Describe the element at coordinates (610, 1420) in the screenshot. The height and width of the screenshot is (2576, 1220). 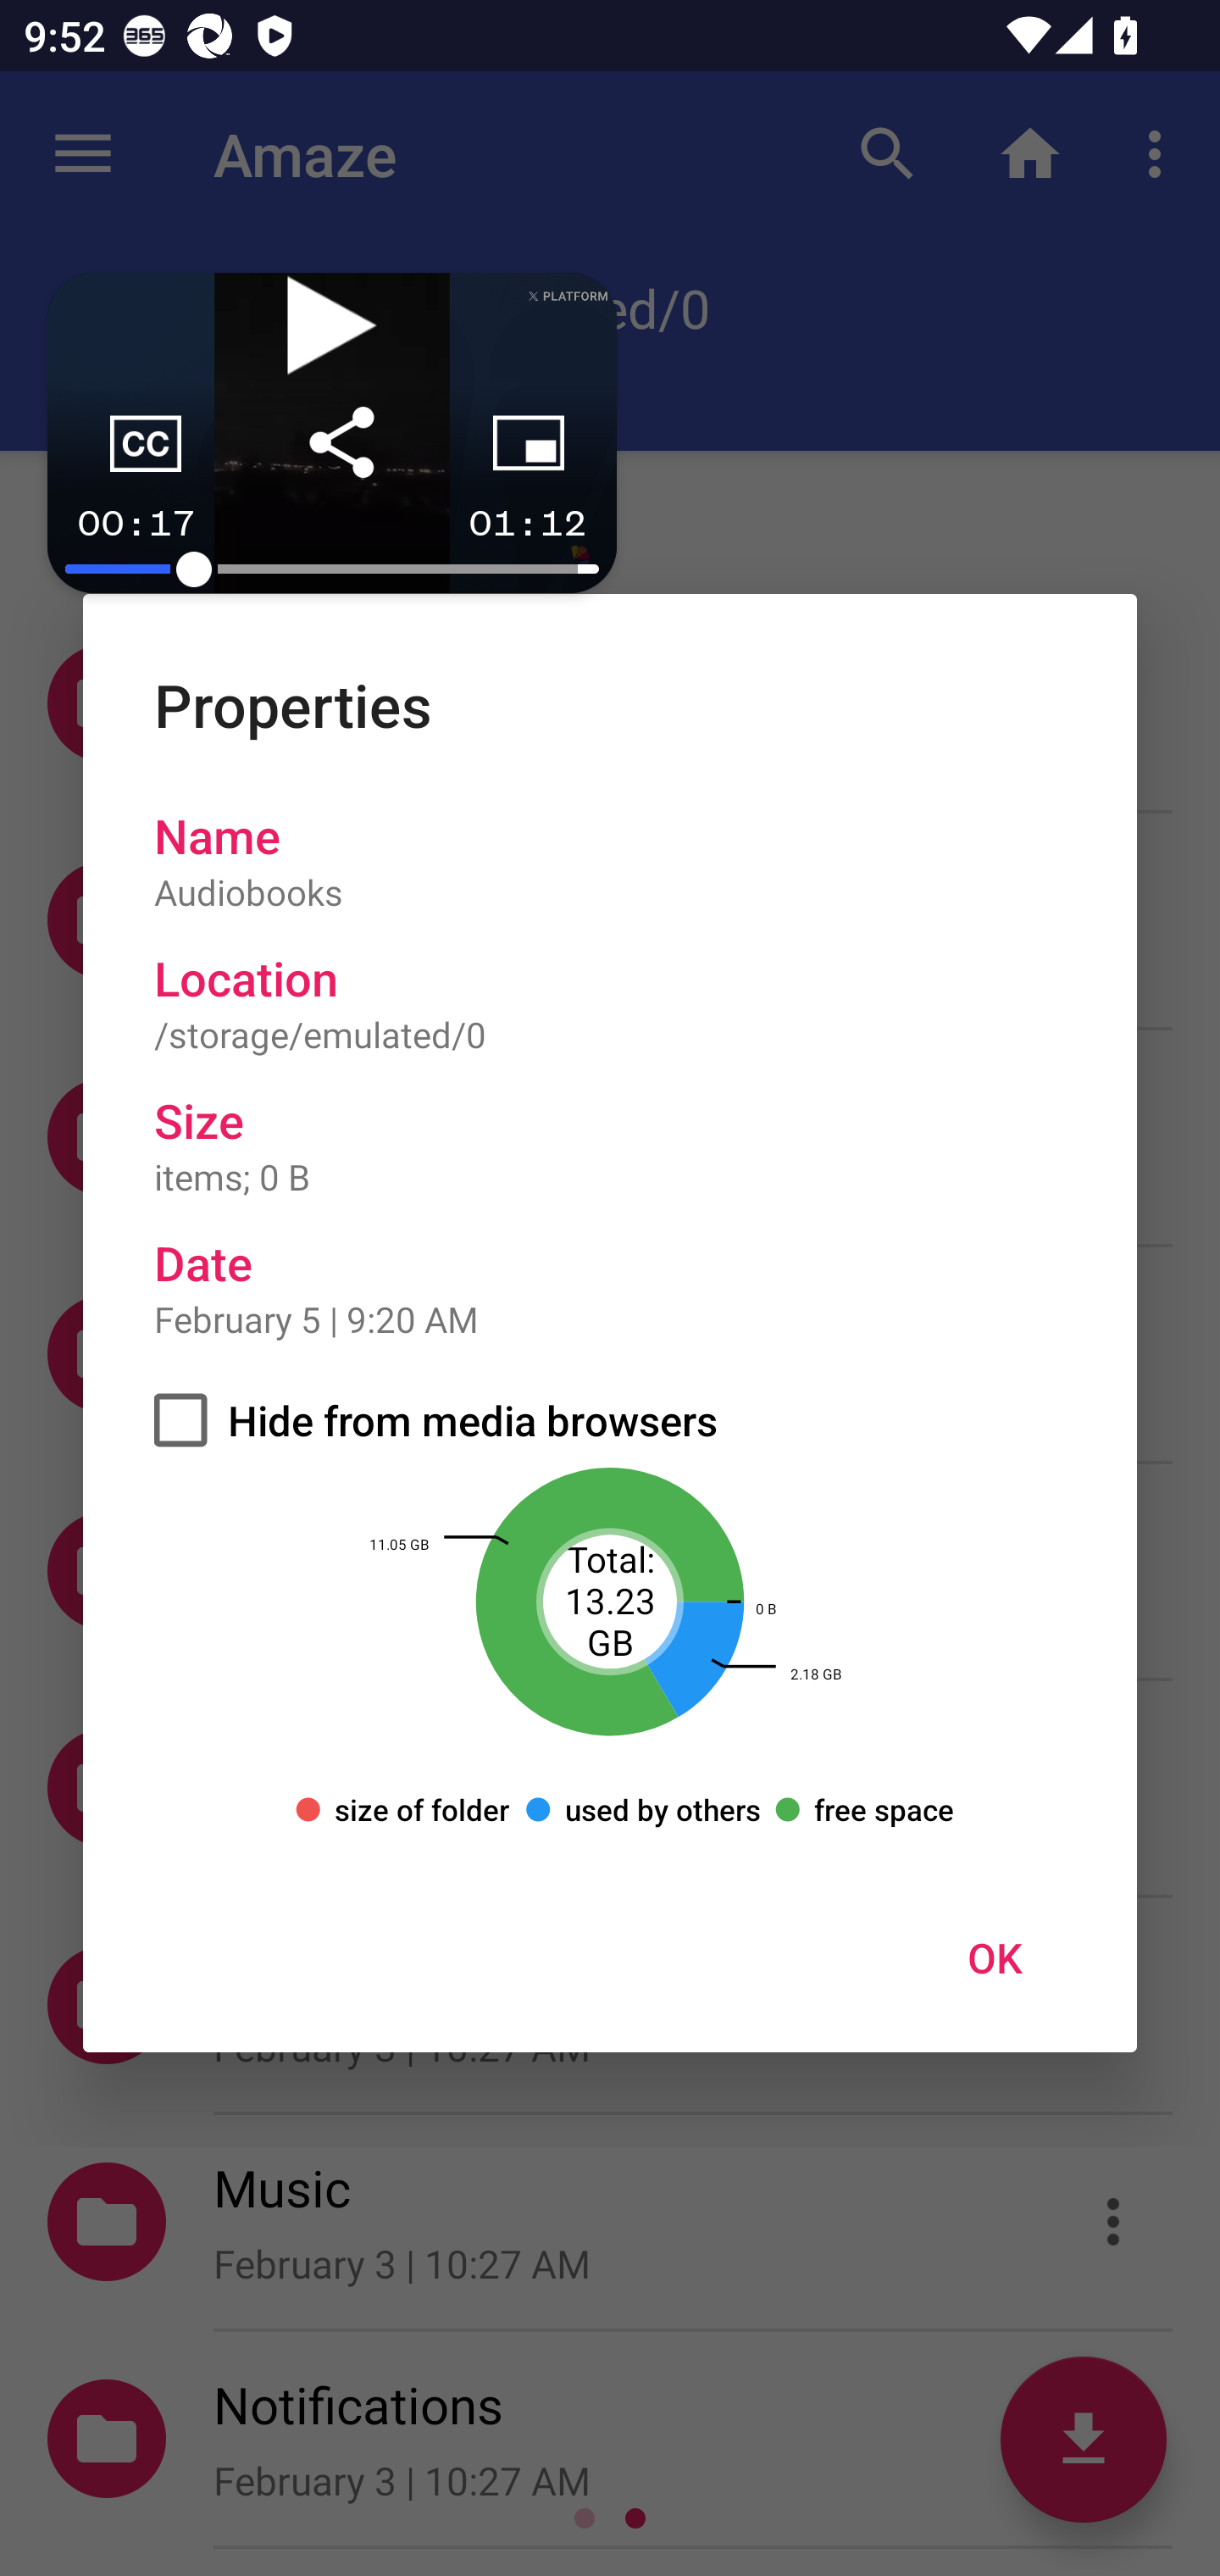
I see `Hide from media browsers` at that location.